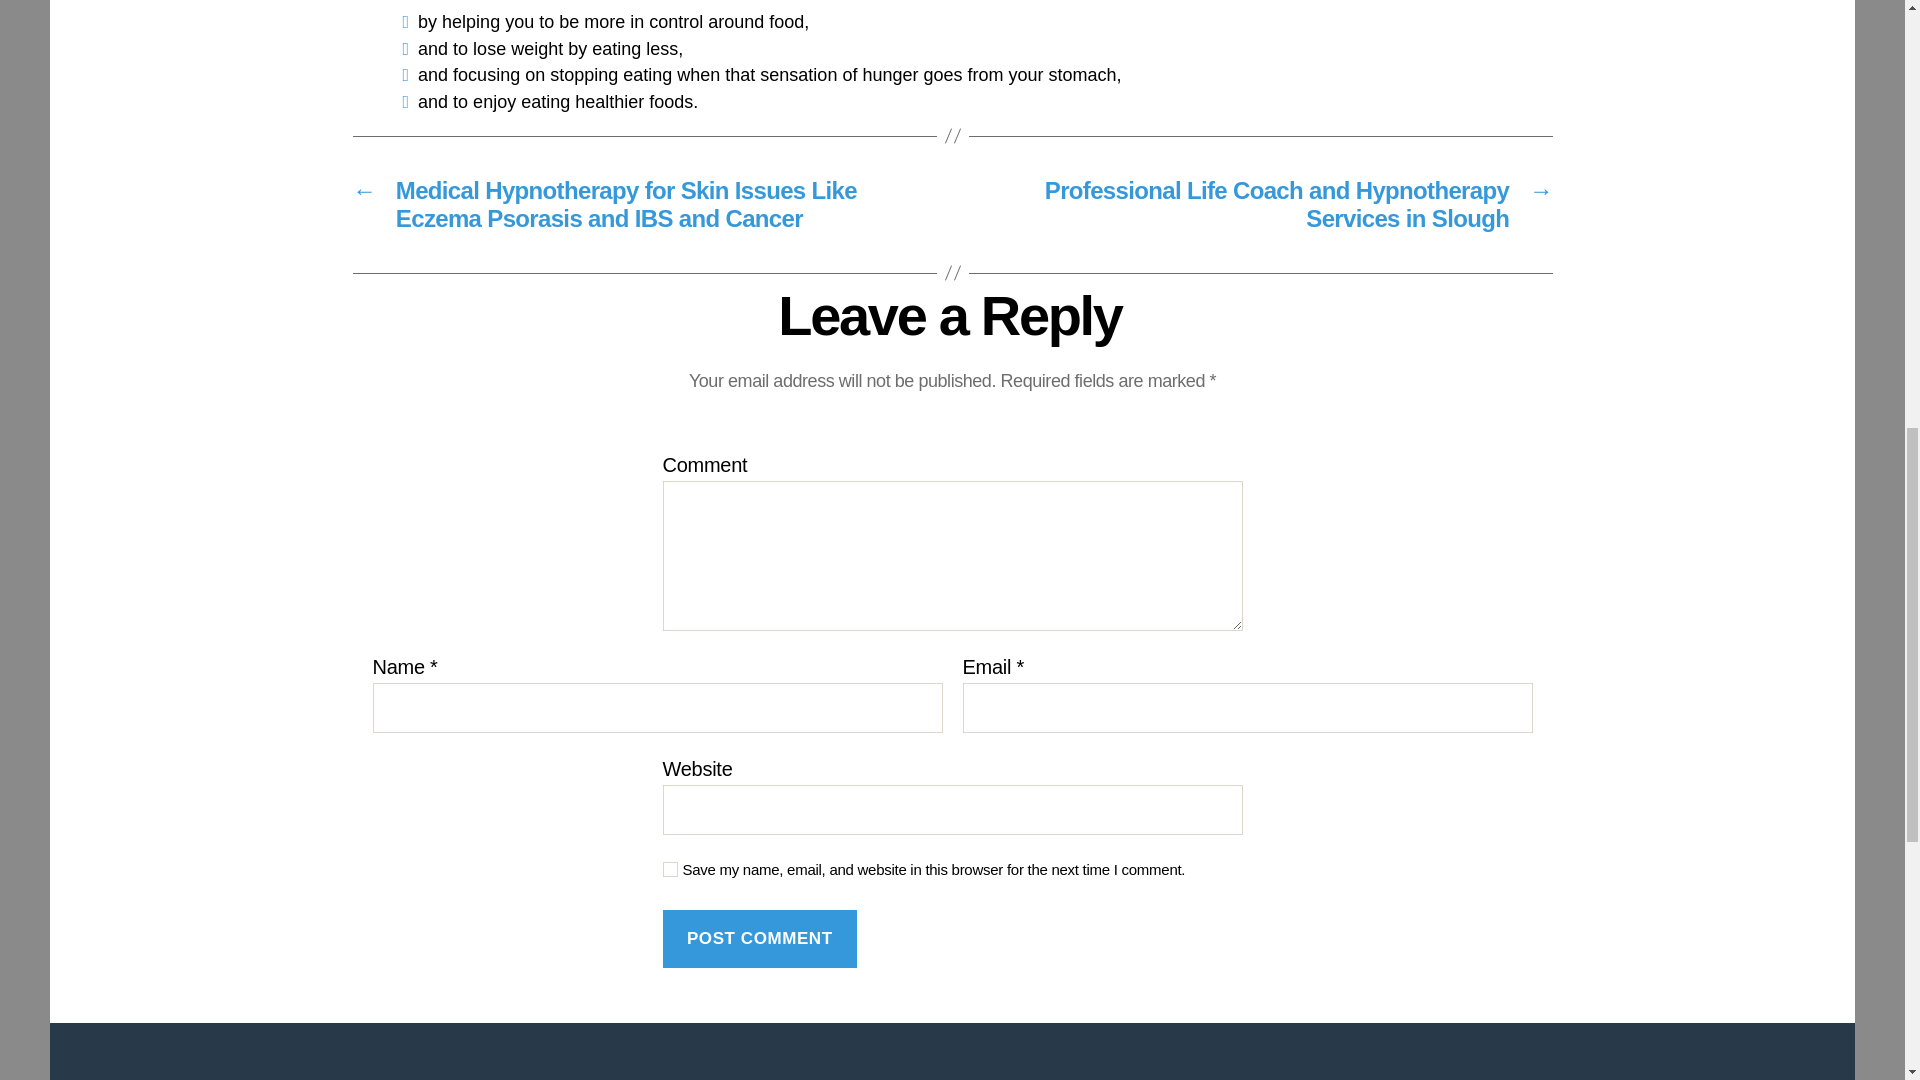 The width and height of the screenshot is (1920, 1080). What do you see at coordinates (759, 939) in the screenshot?
I see `Post Comment` at bounding box center [759, 939].